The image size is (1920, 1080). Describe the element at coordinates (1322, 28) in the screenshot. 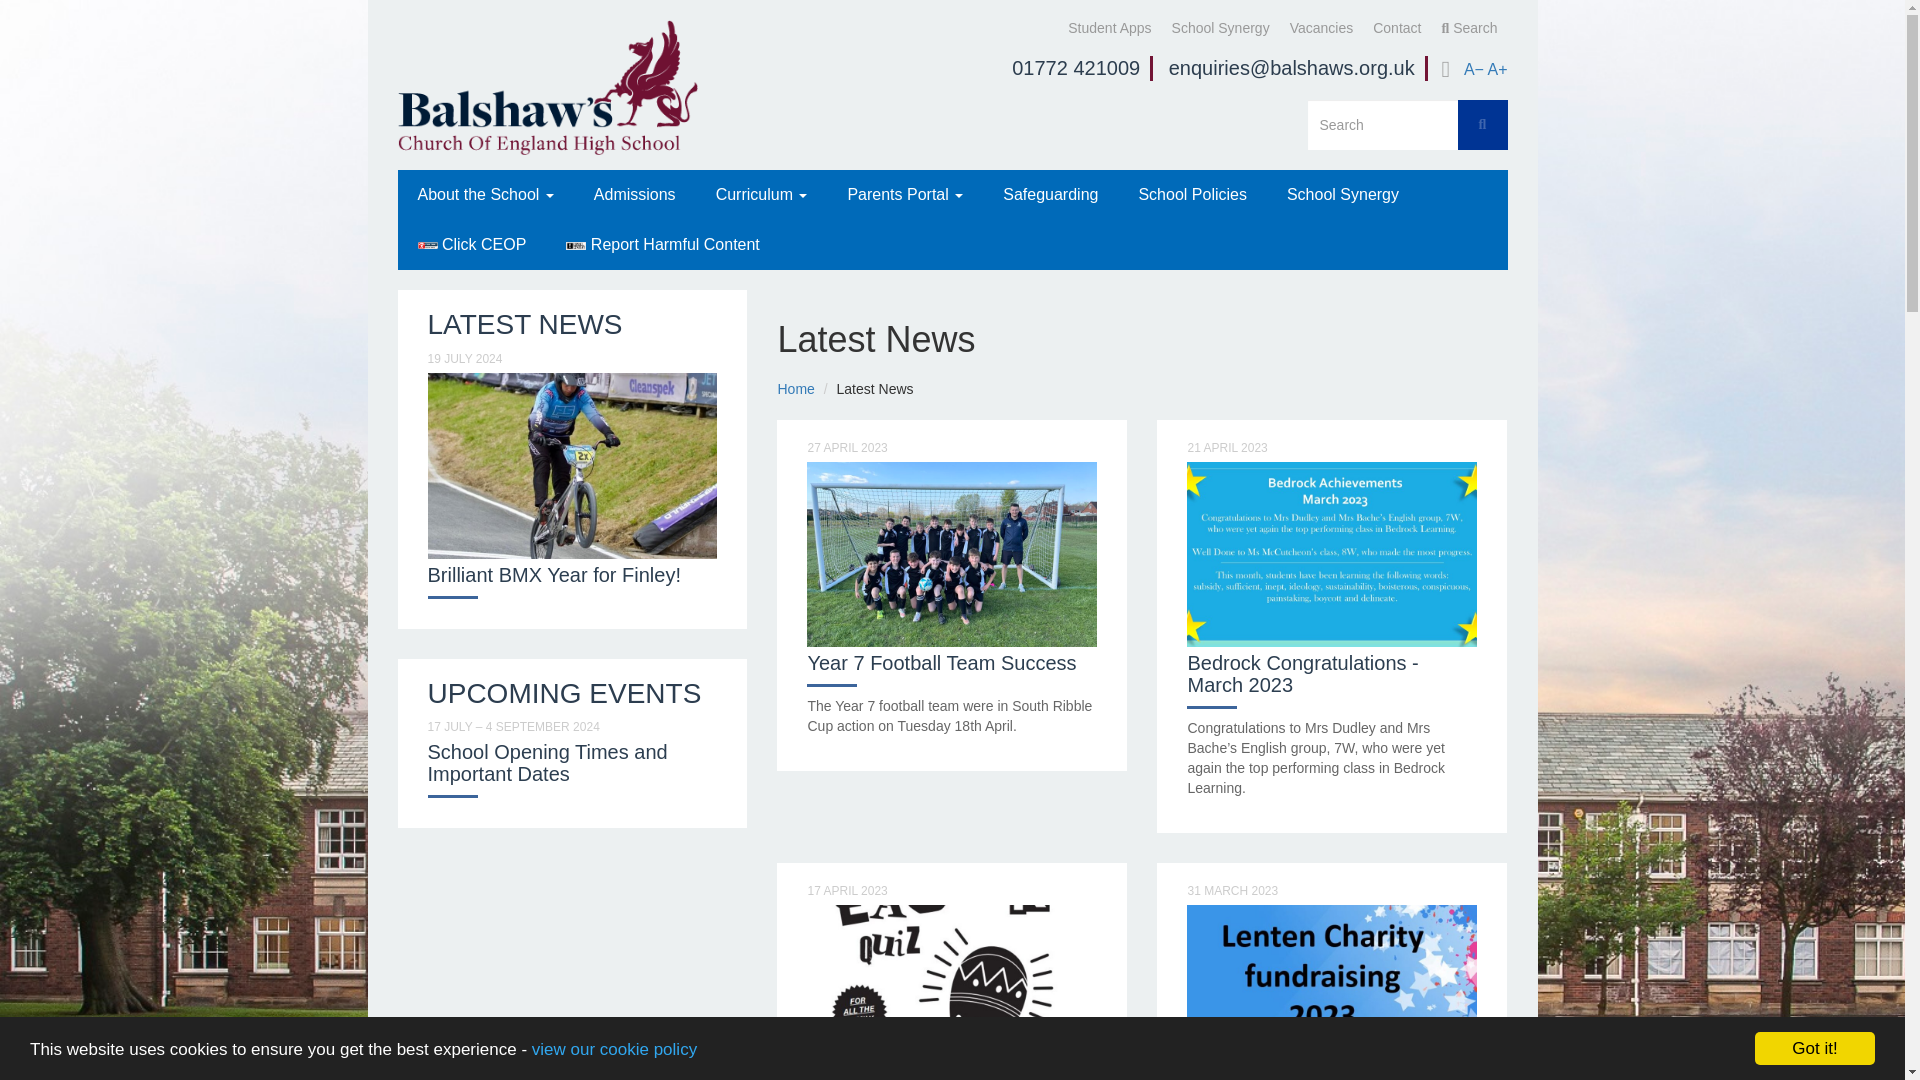

I see `Vacancies` at that location.